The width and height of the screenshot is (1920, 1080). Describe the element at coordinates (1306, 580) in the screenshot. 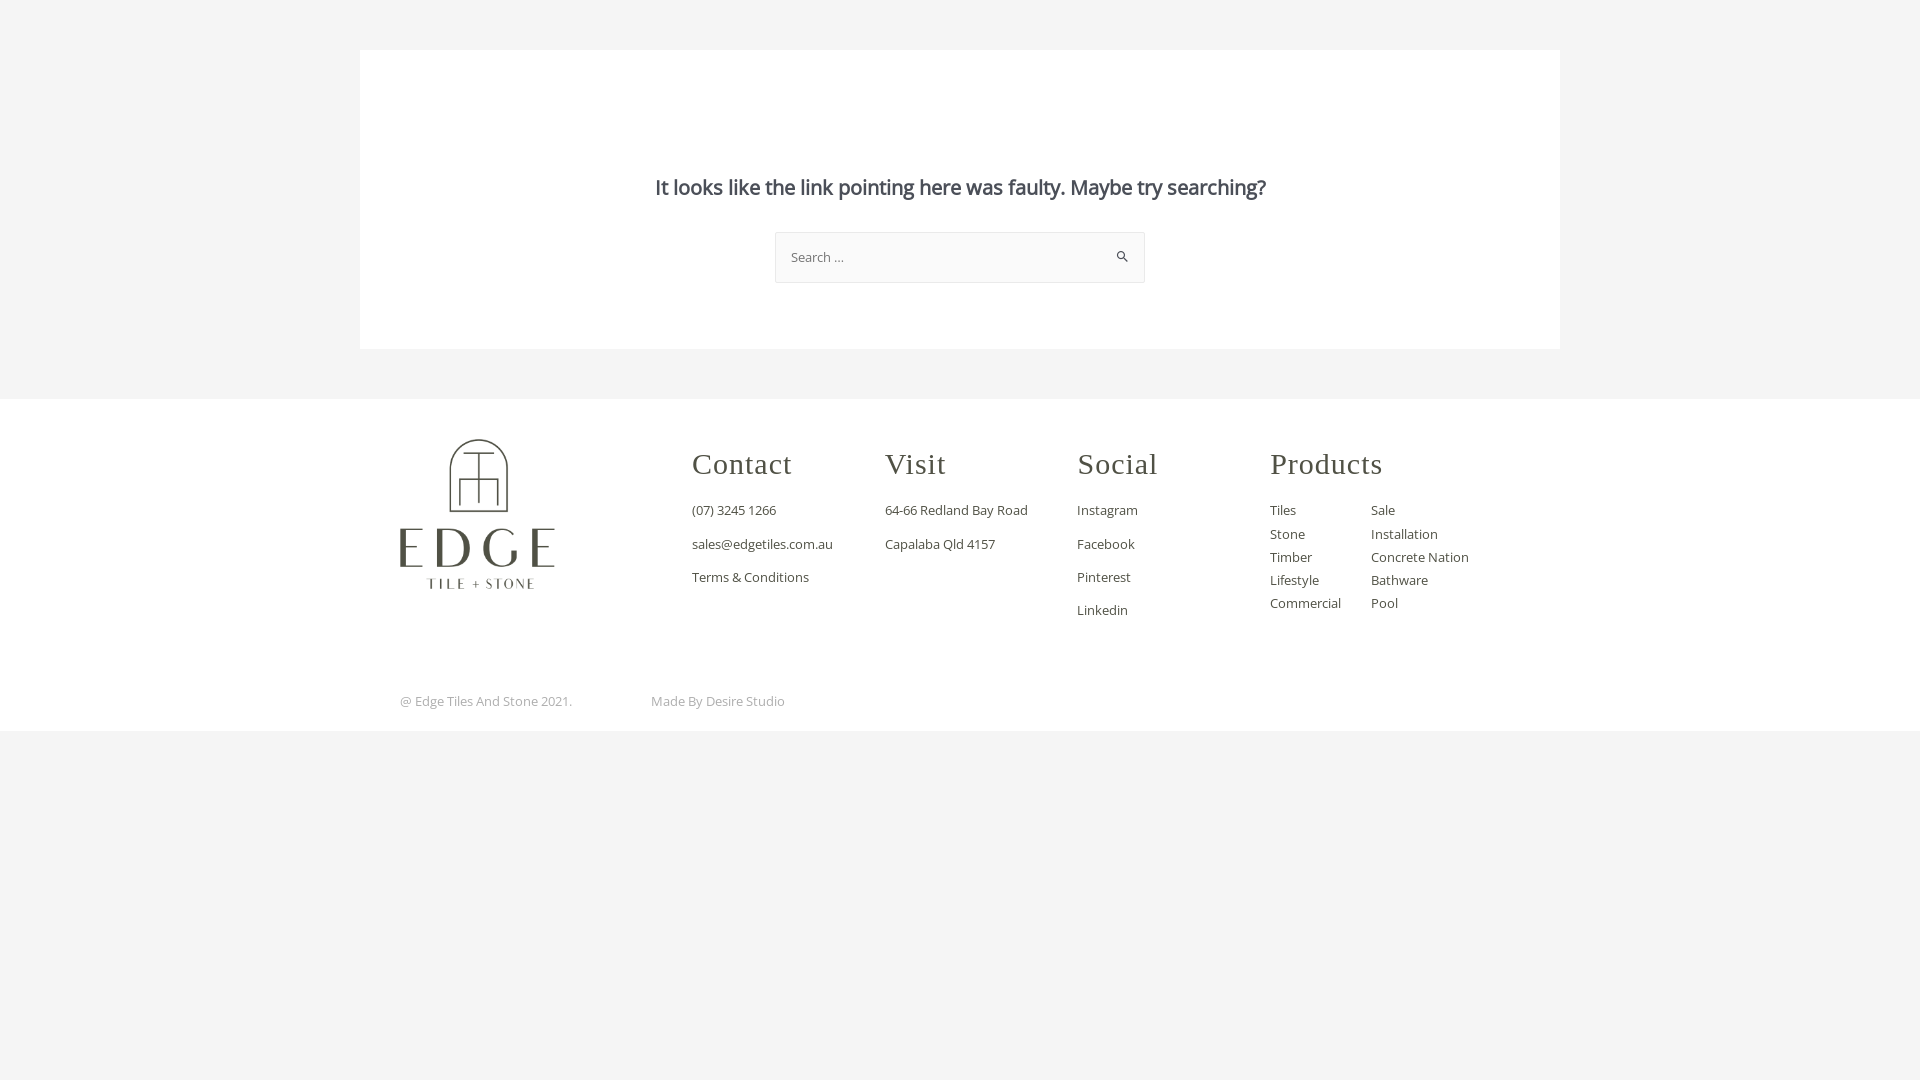

I see `Lifestyle` at that location.